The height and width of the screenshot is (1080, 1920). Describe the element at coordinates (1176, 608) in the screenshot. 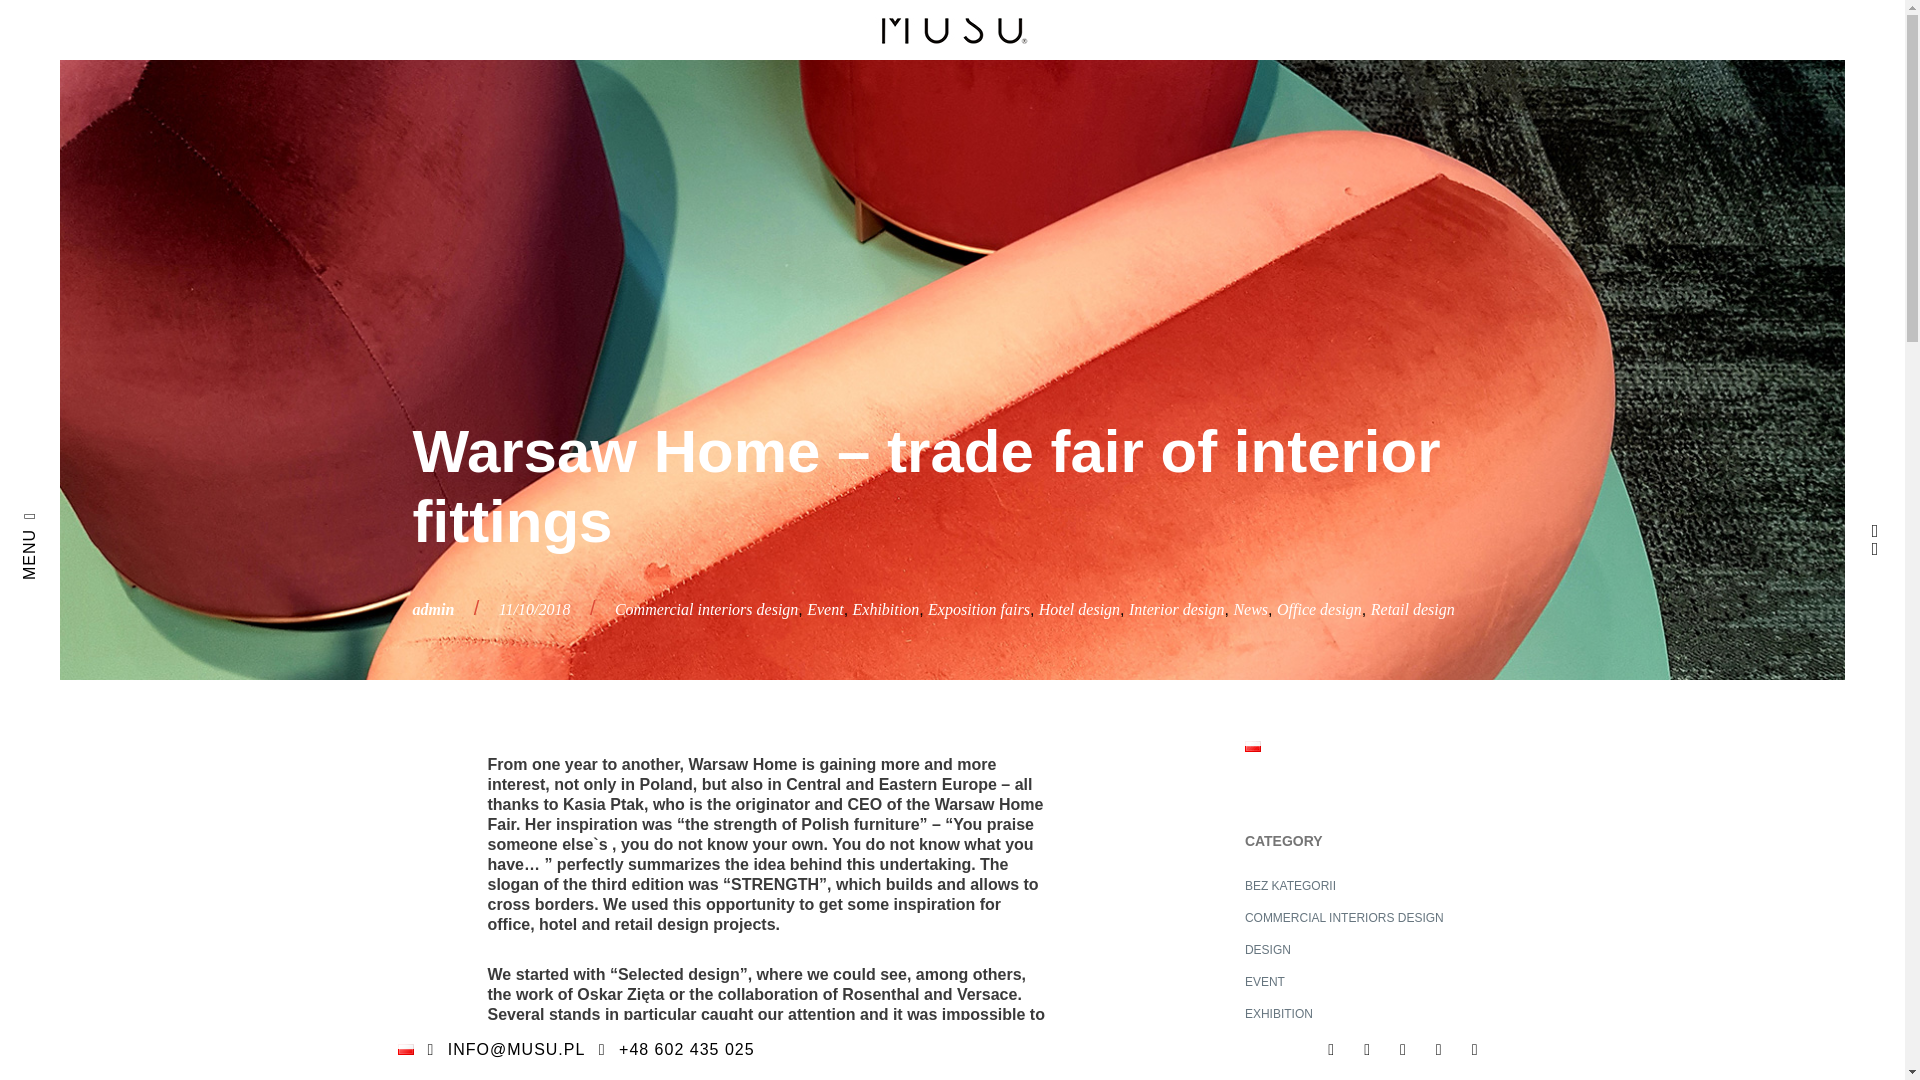

I see `Interior design` at that location.